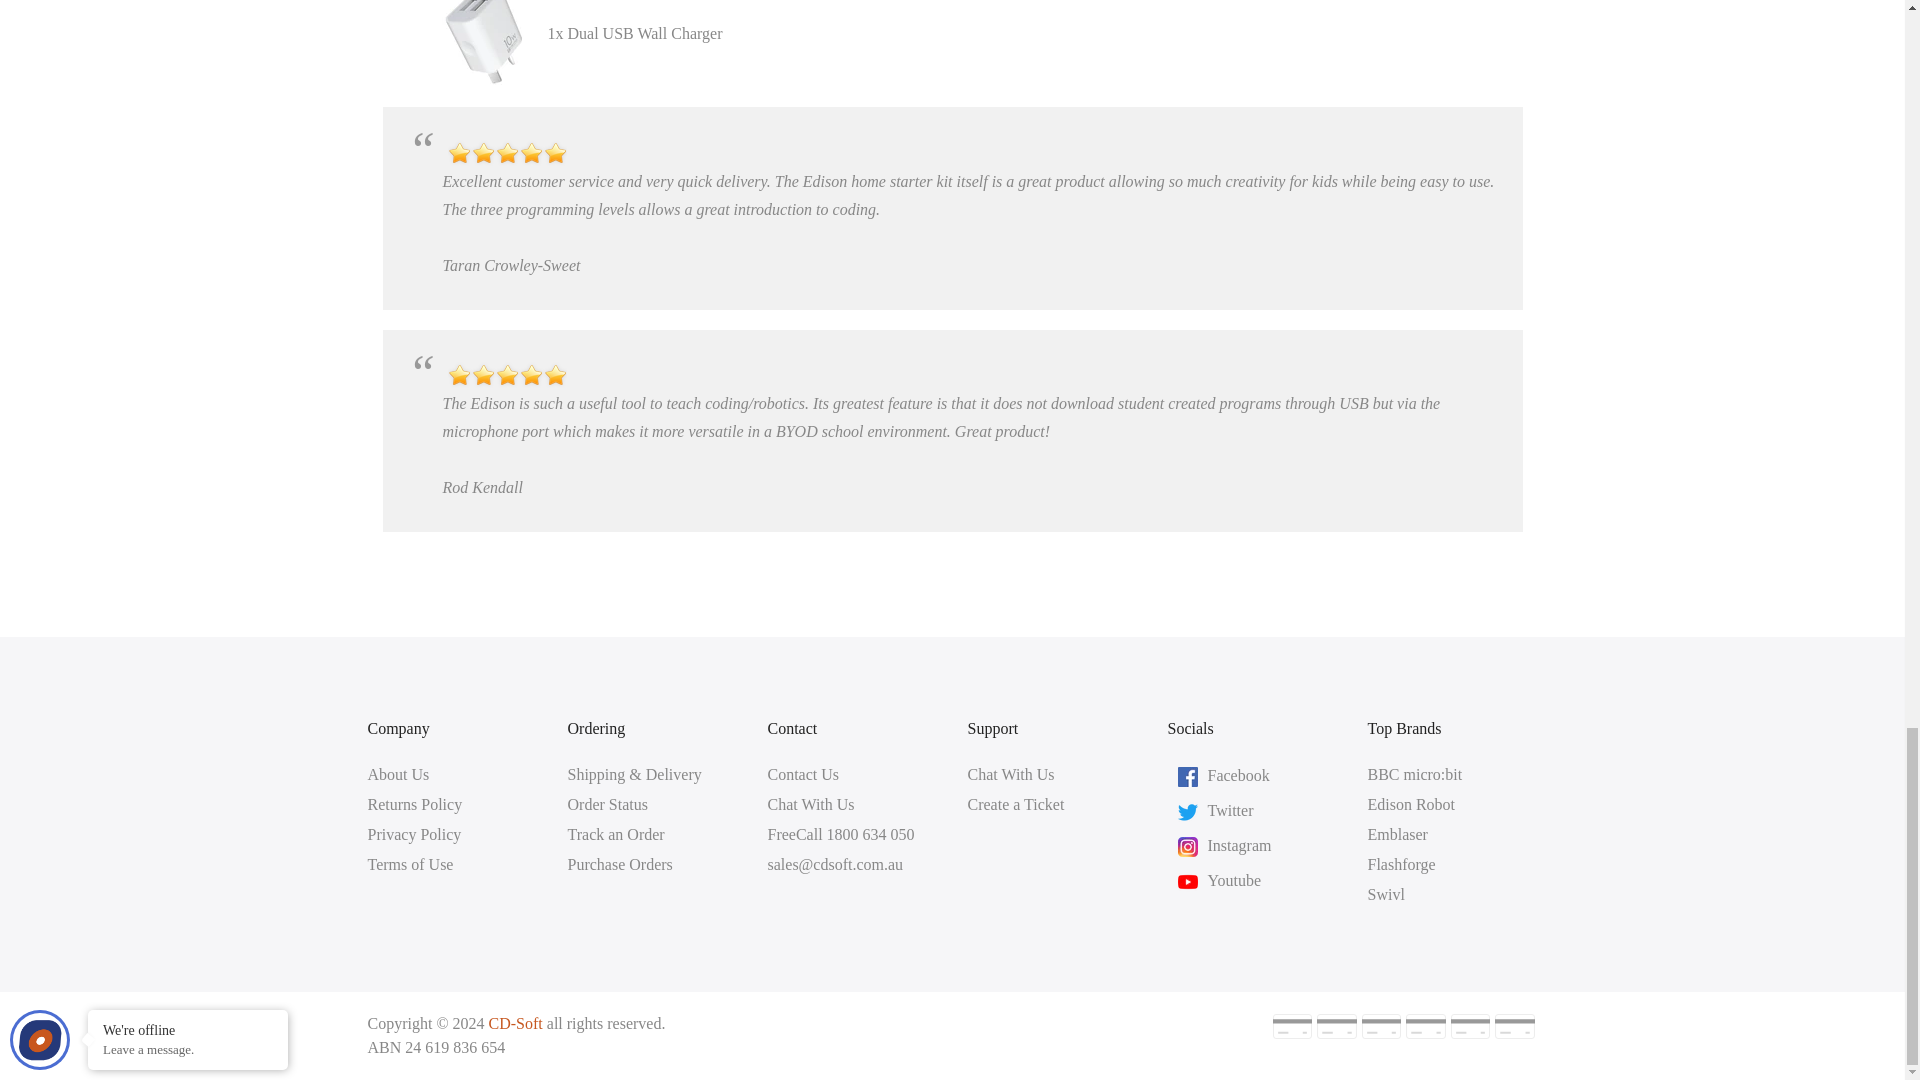  What do you see at coordinates (608, 804) in the screenshot?
I see `Order Status` at bounding box center [608, 804].